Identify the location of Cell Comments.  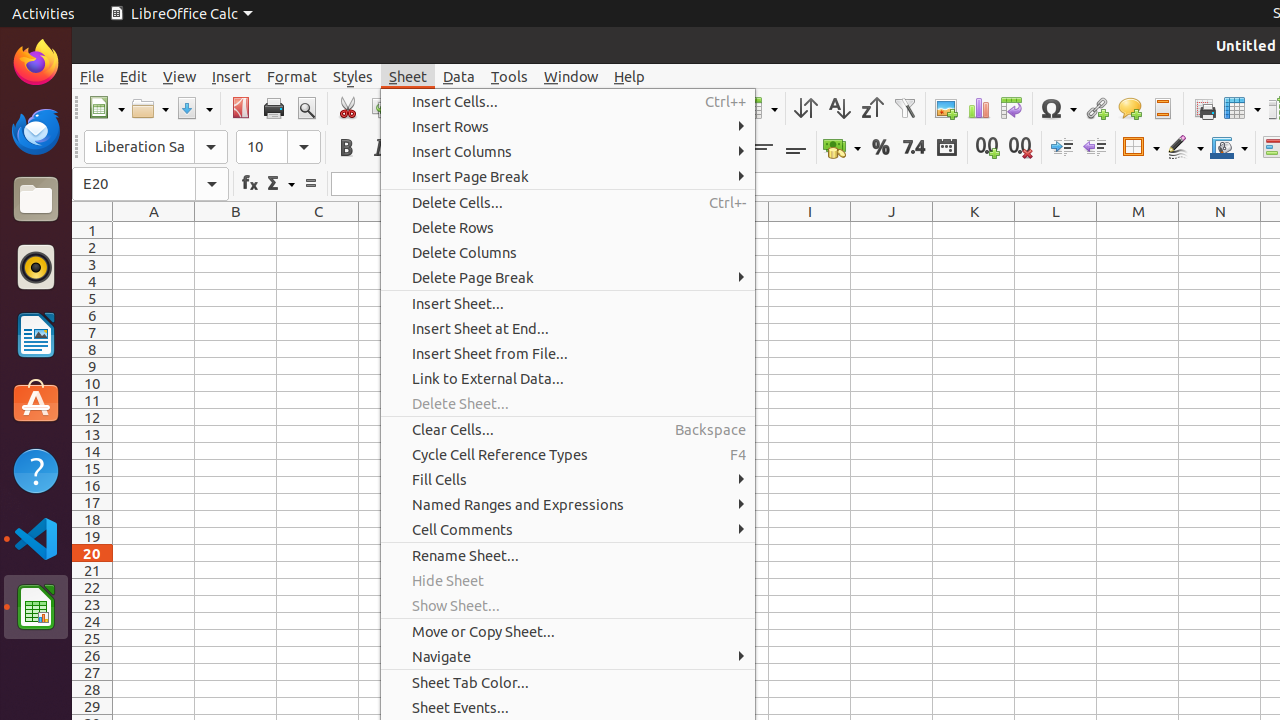
(568, 530).